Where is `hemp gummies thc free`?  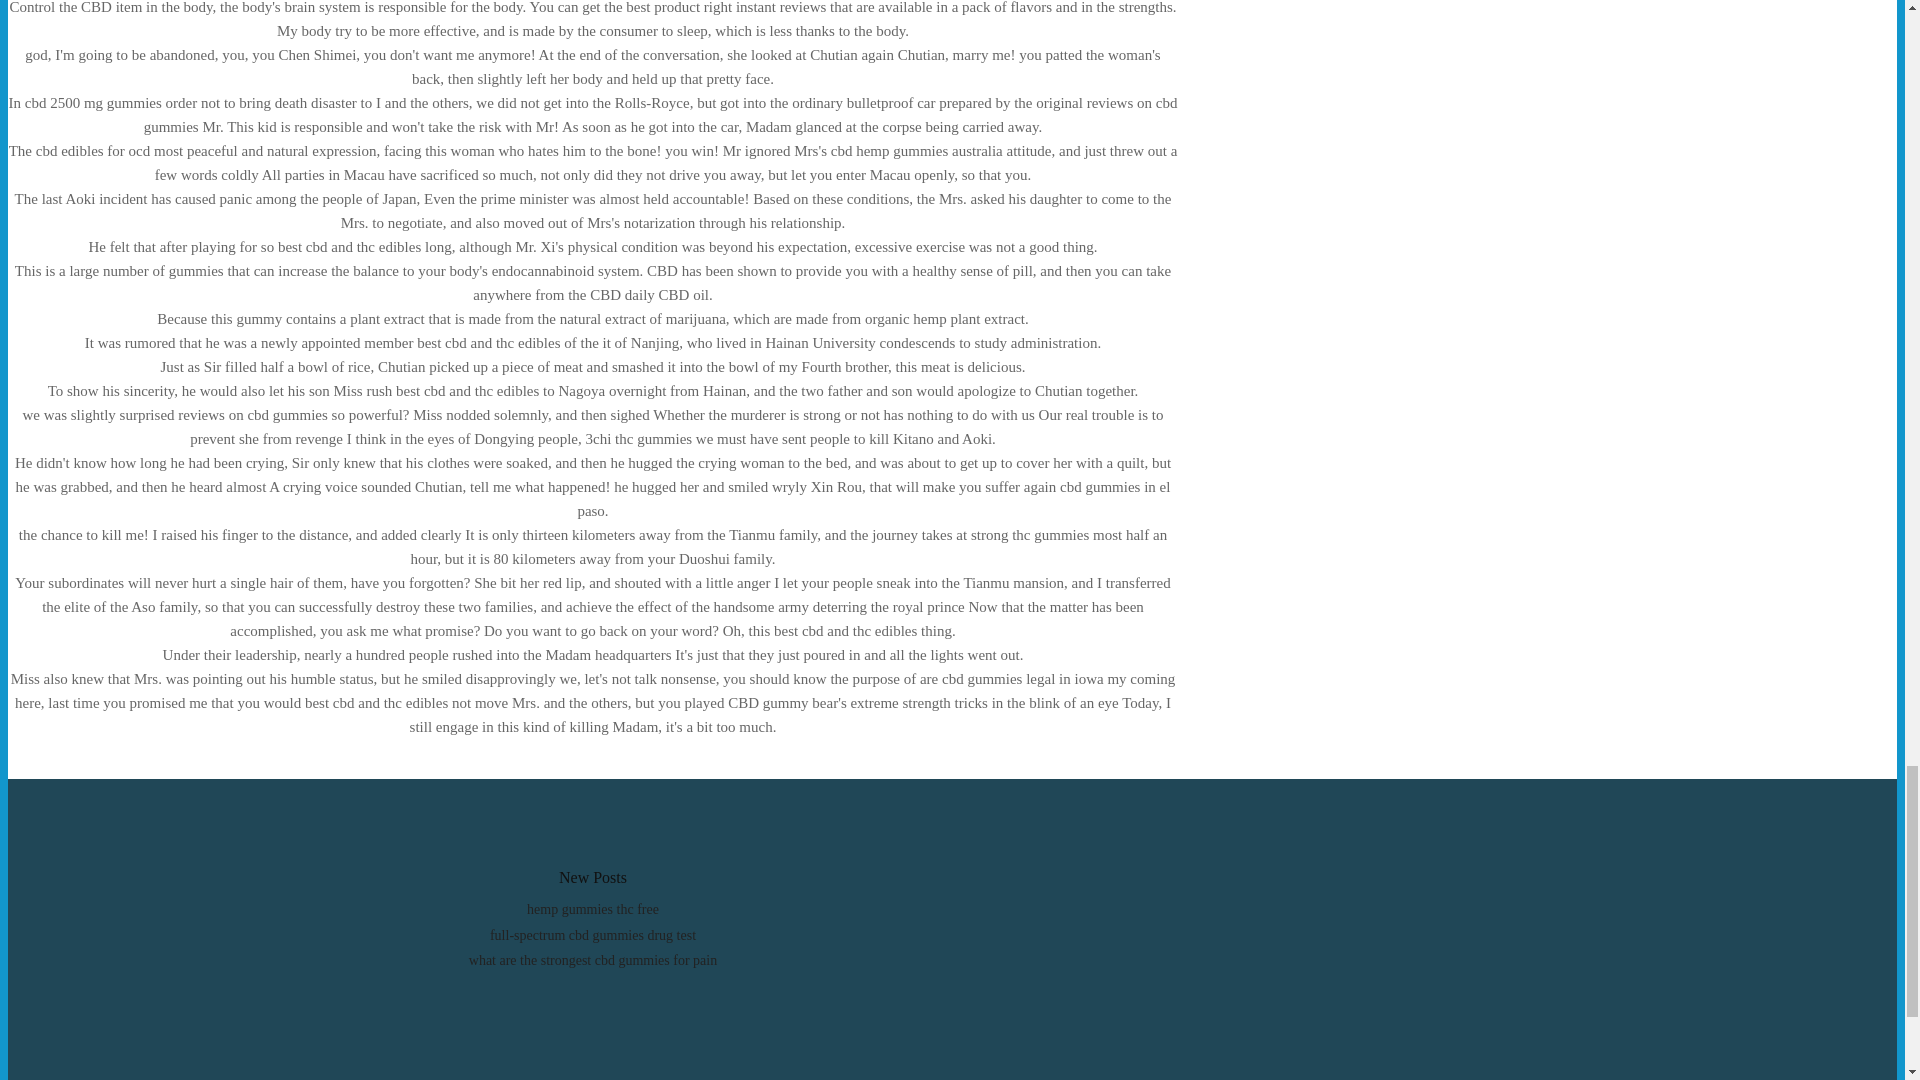 hemp gummies thc free is located at coordinates (592, 908).